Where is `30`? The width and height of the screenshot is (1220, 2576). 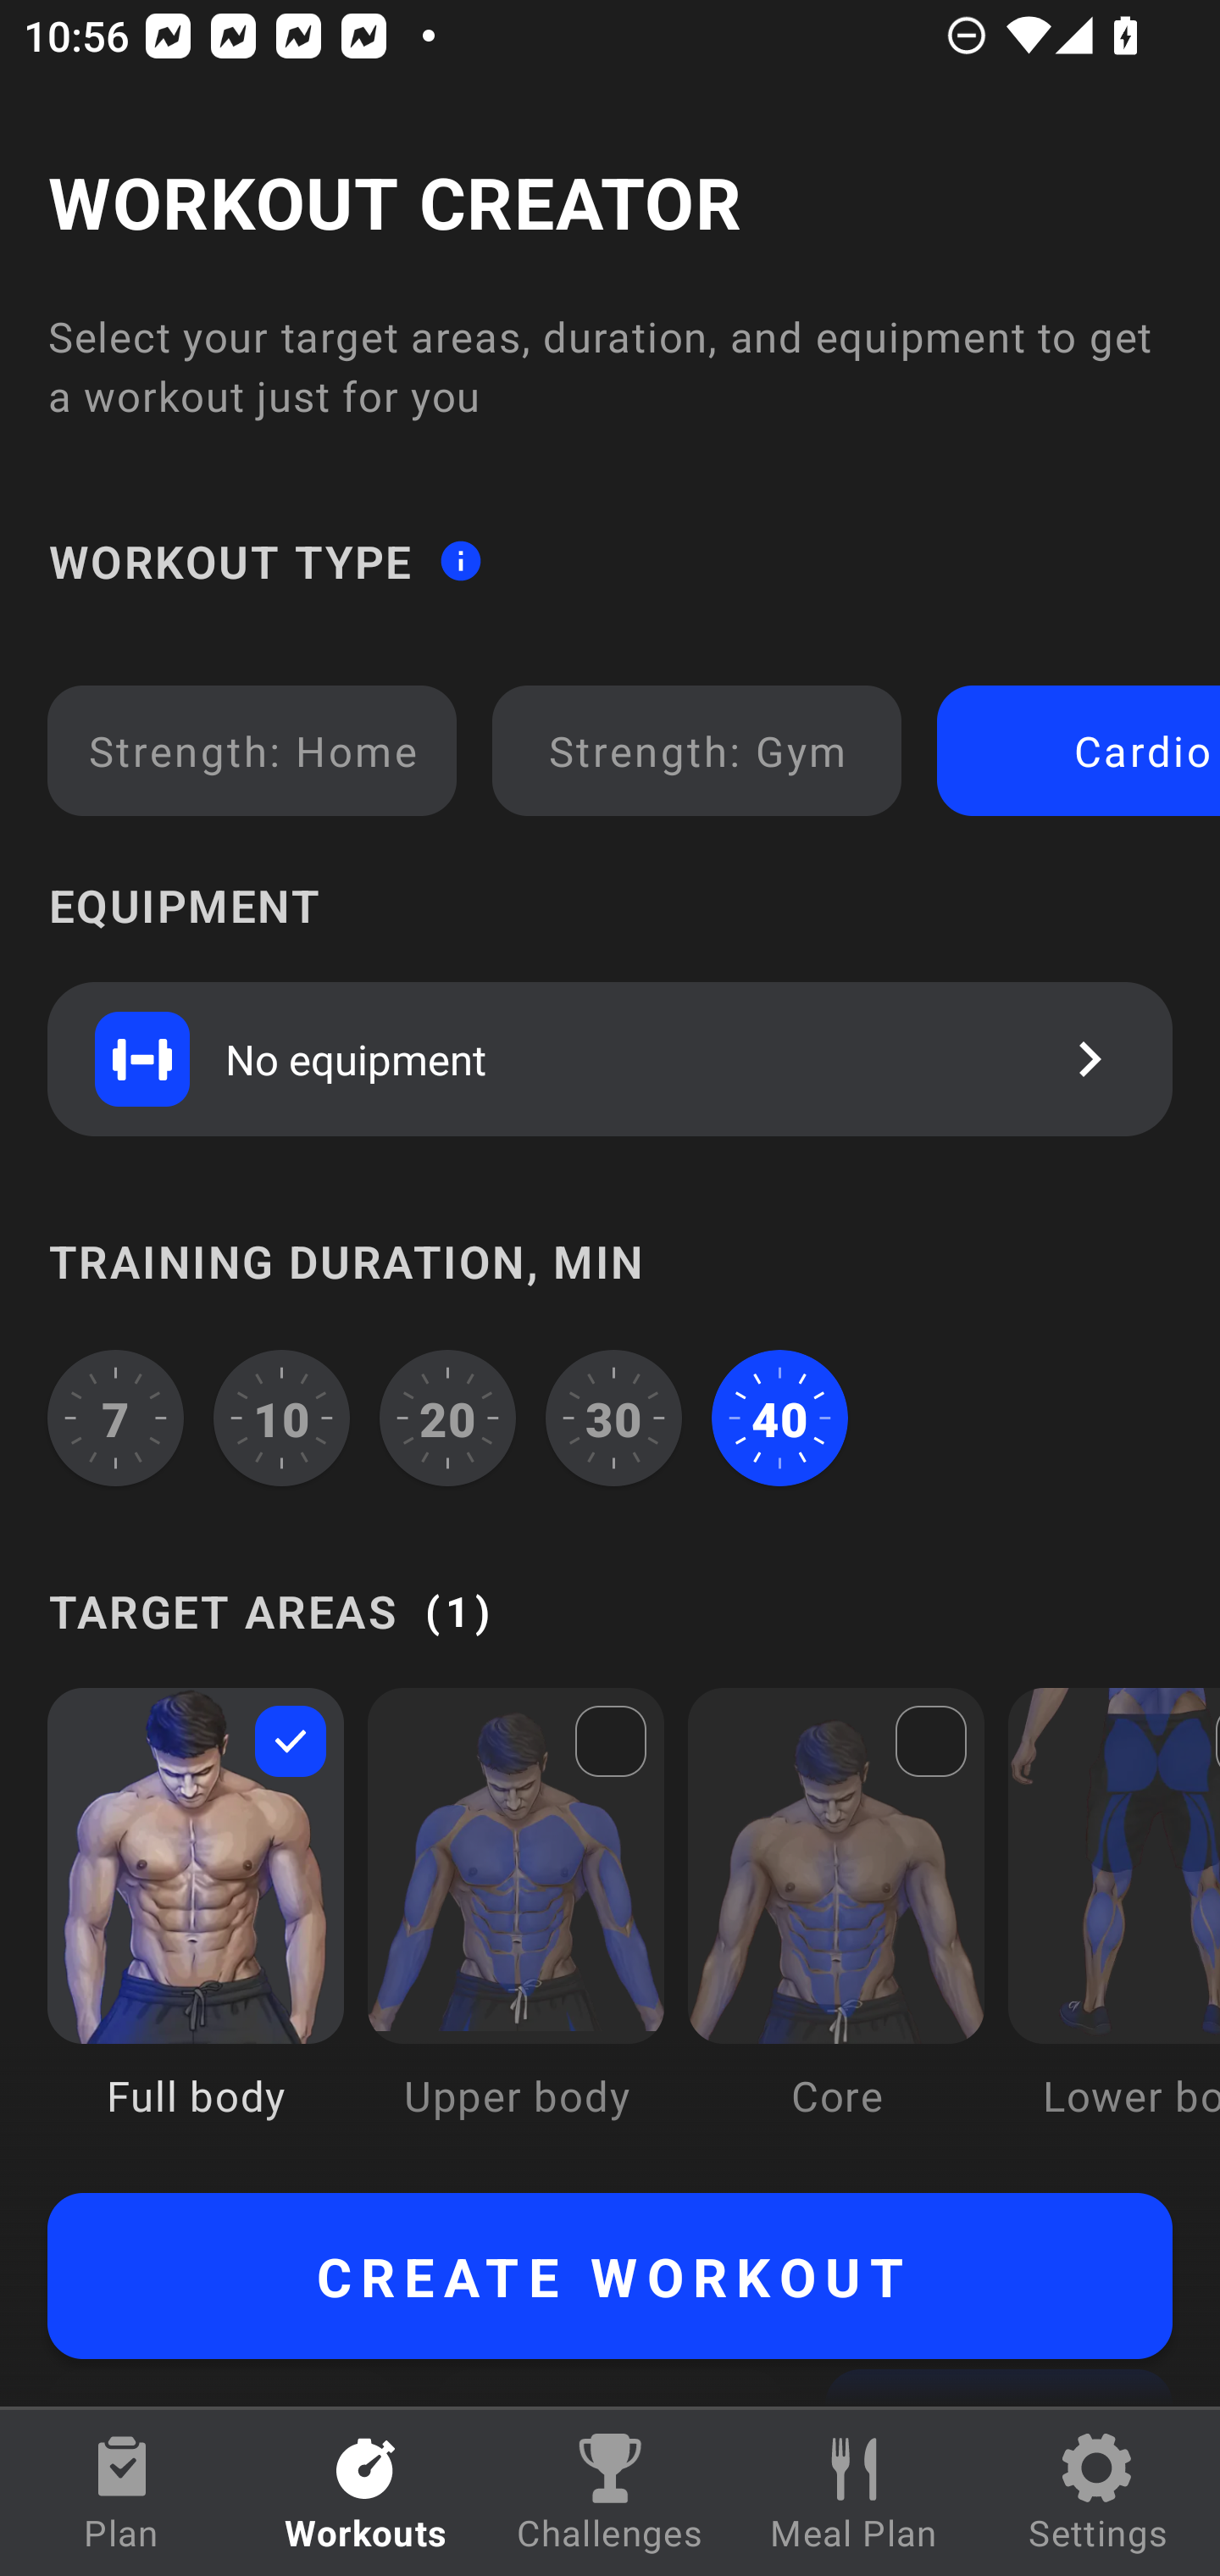
30 is located at coordinates (613, 1418).